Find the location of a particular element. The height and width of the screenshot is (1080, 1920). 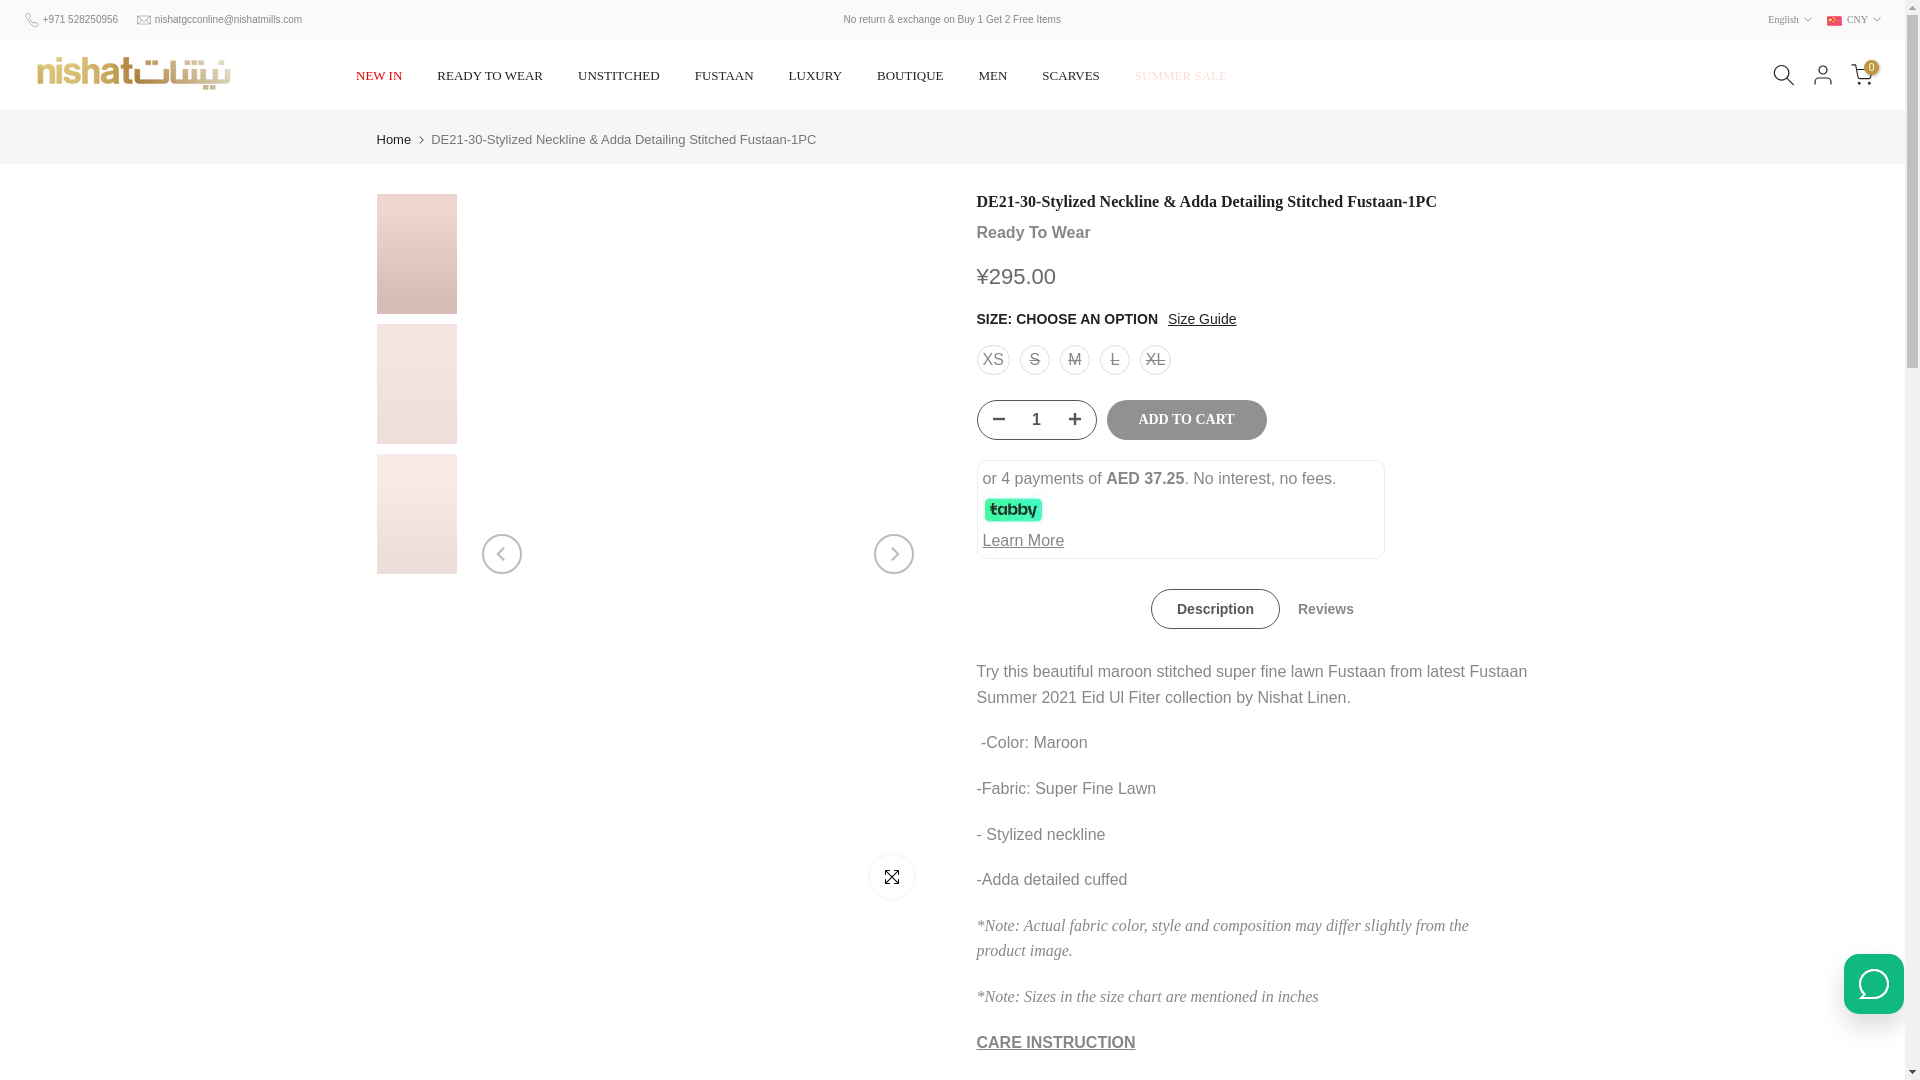

1 is located at coordinates (1036, 419).